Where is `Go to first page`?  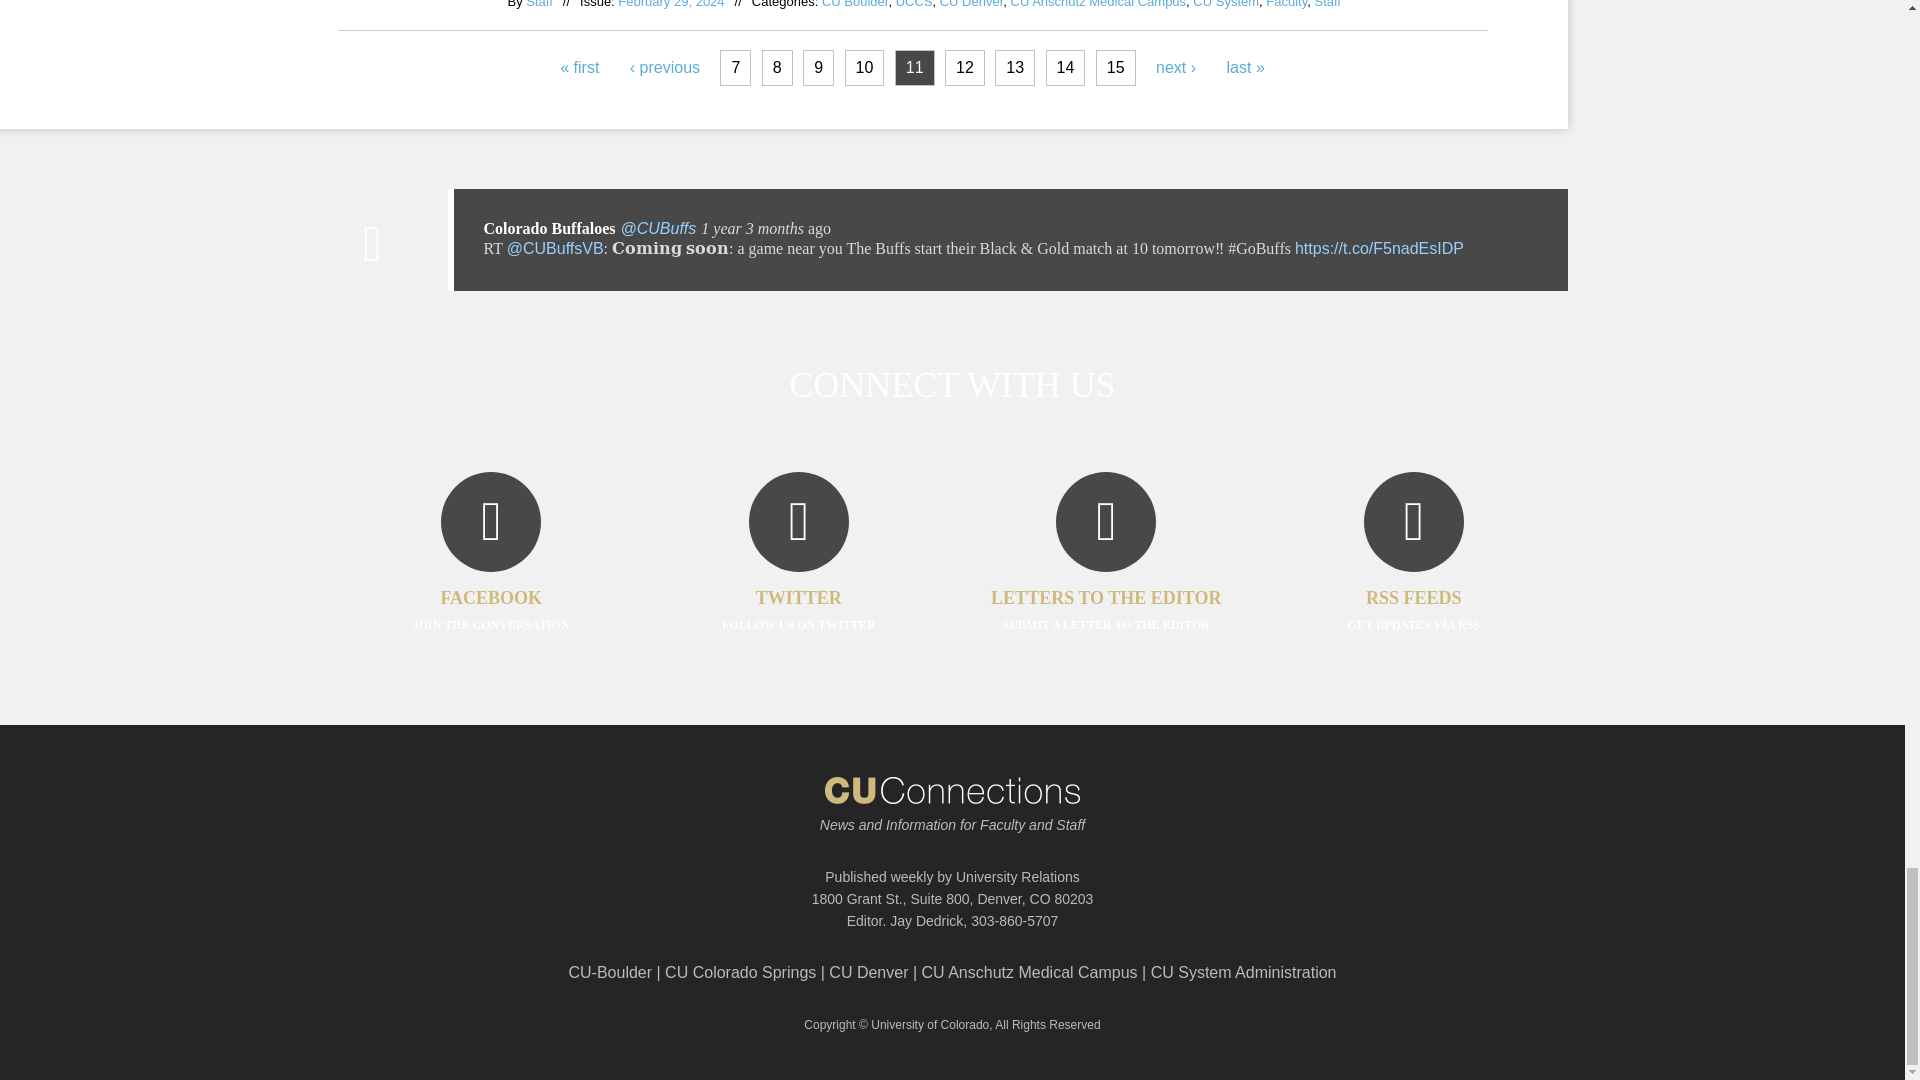
Go to first page is located at coordinates (578, 68).